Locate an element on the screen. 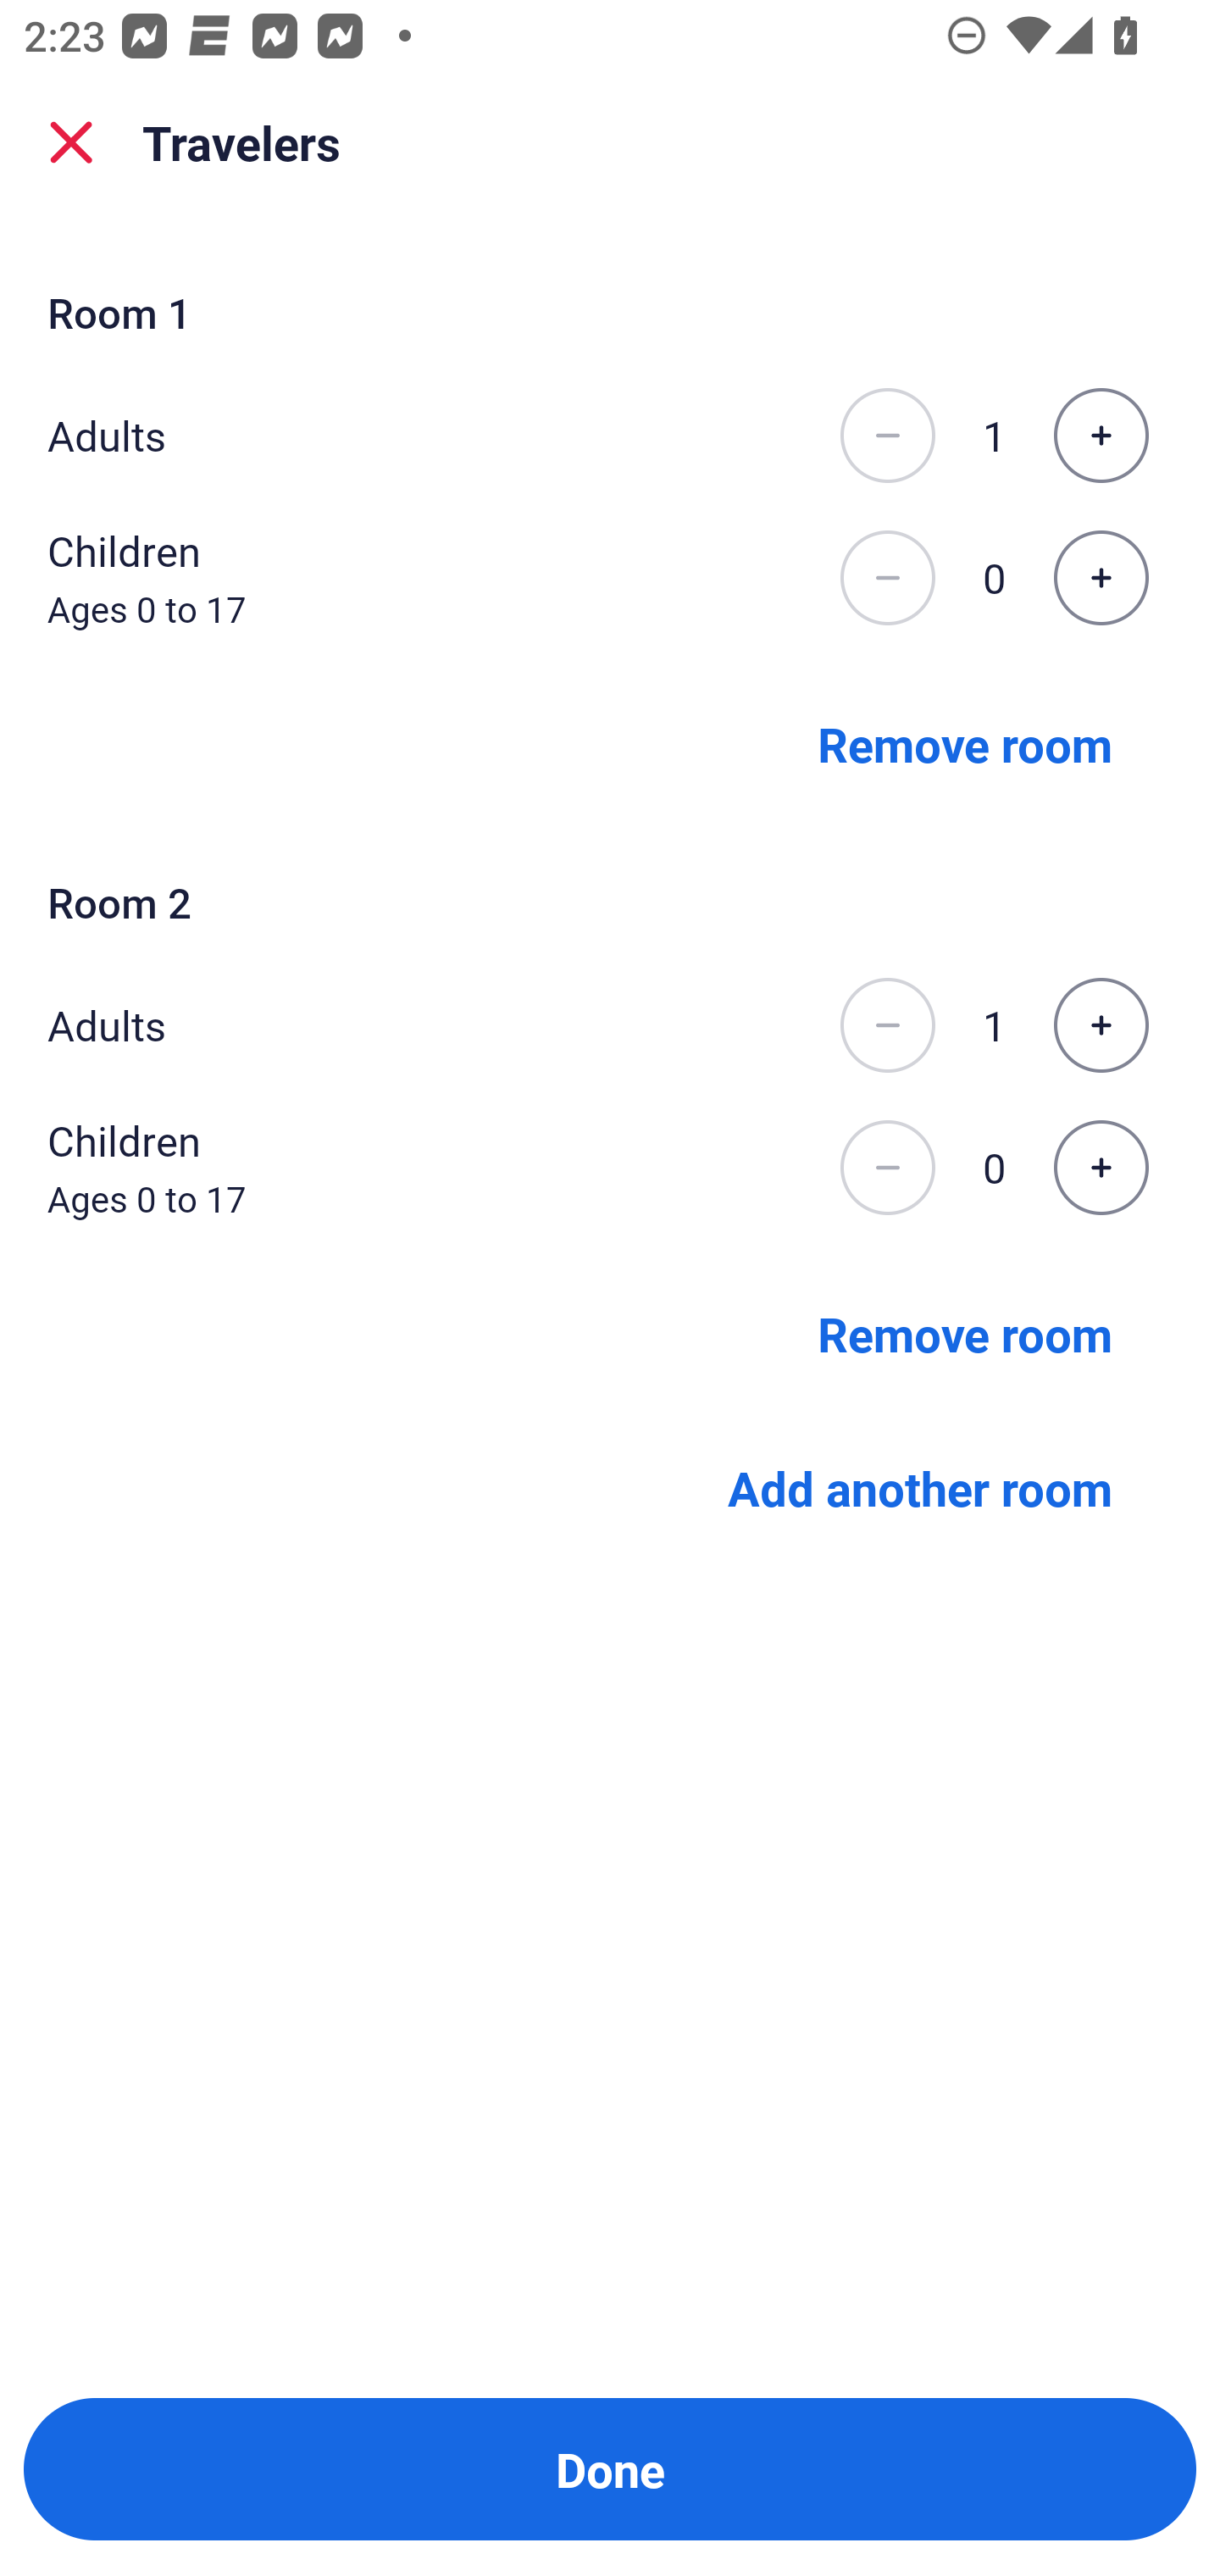 The image size is (1220, 2576). close is located at coordinates (71, 142).